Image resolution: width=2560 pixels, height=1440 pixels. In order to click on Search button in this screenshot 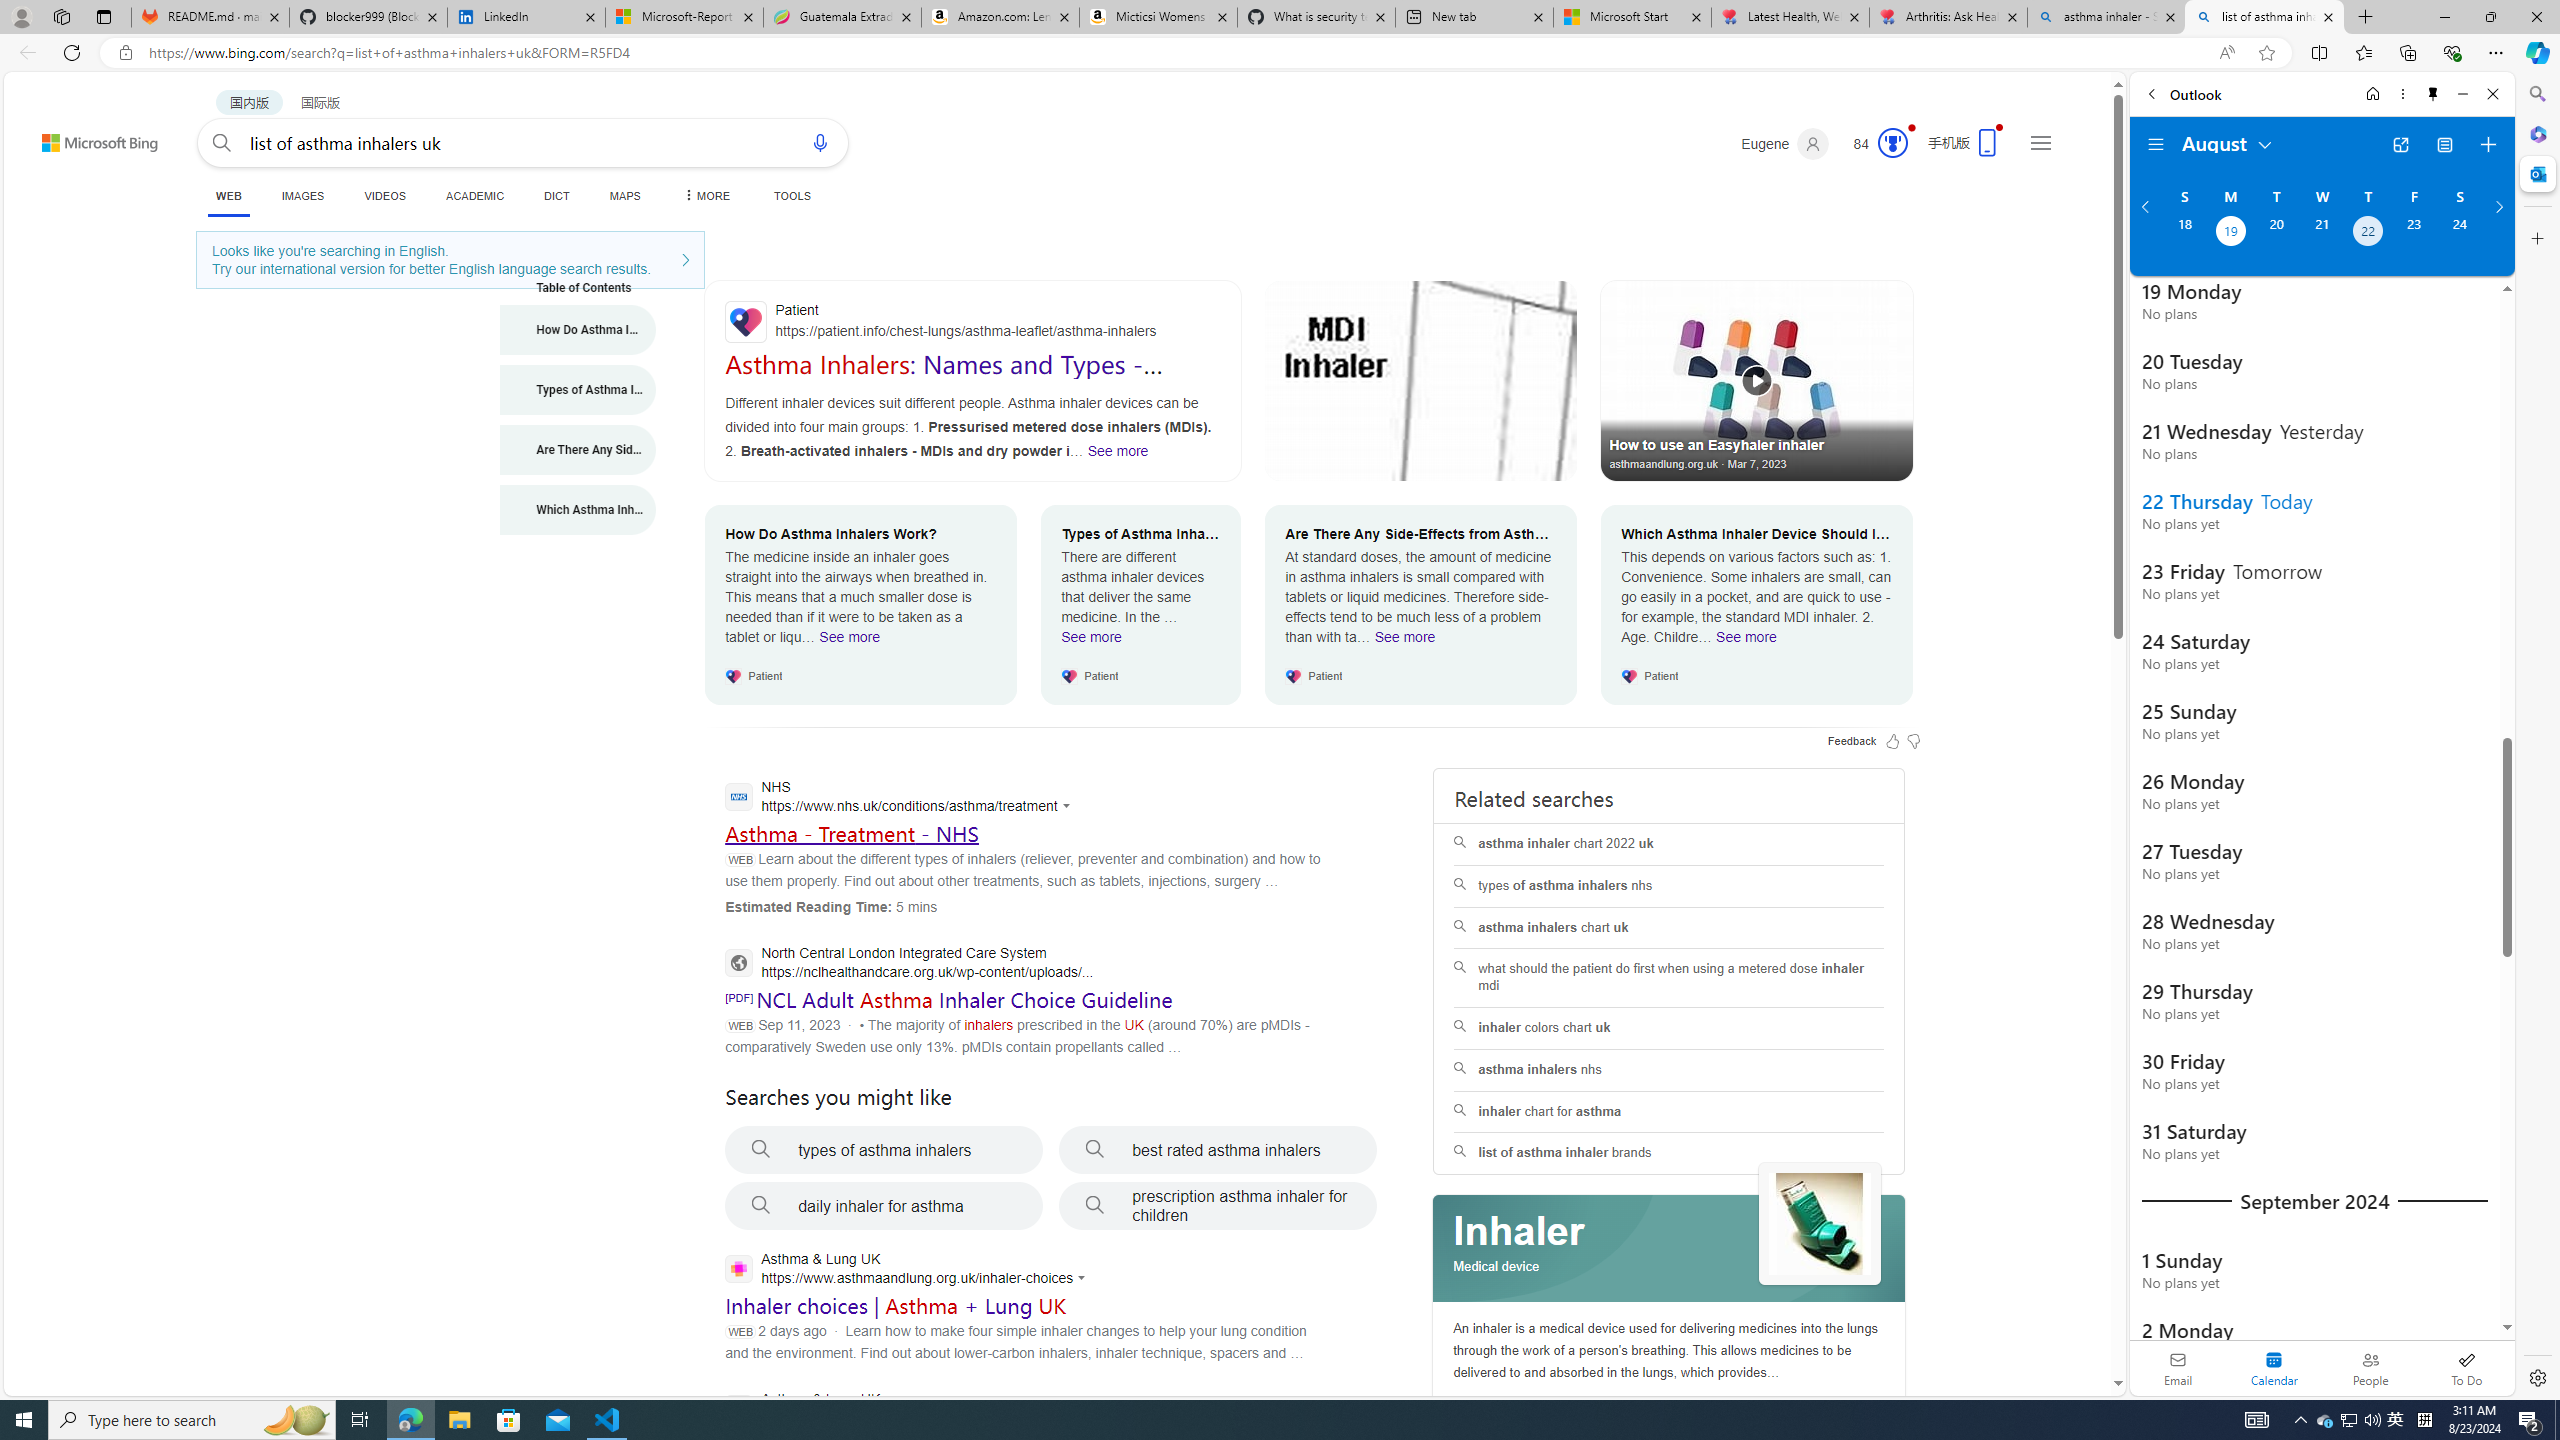, I will do `click(222, 142)`.